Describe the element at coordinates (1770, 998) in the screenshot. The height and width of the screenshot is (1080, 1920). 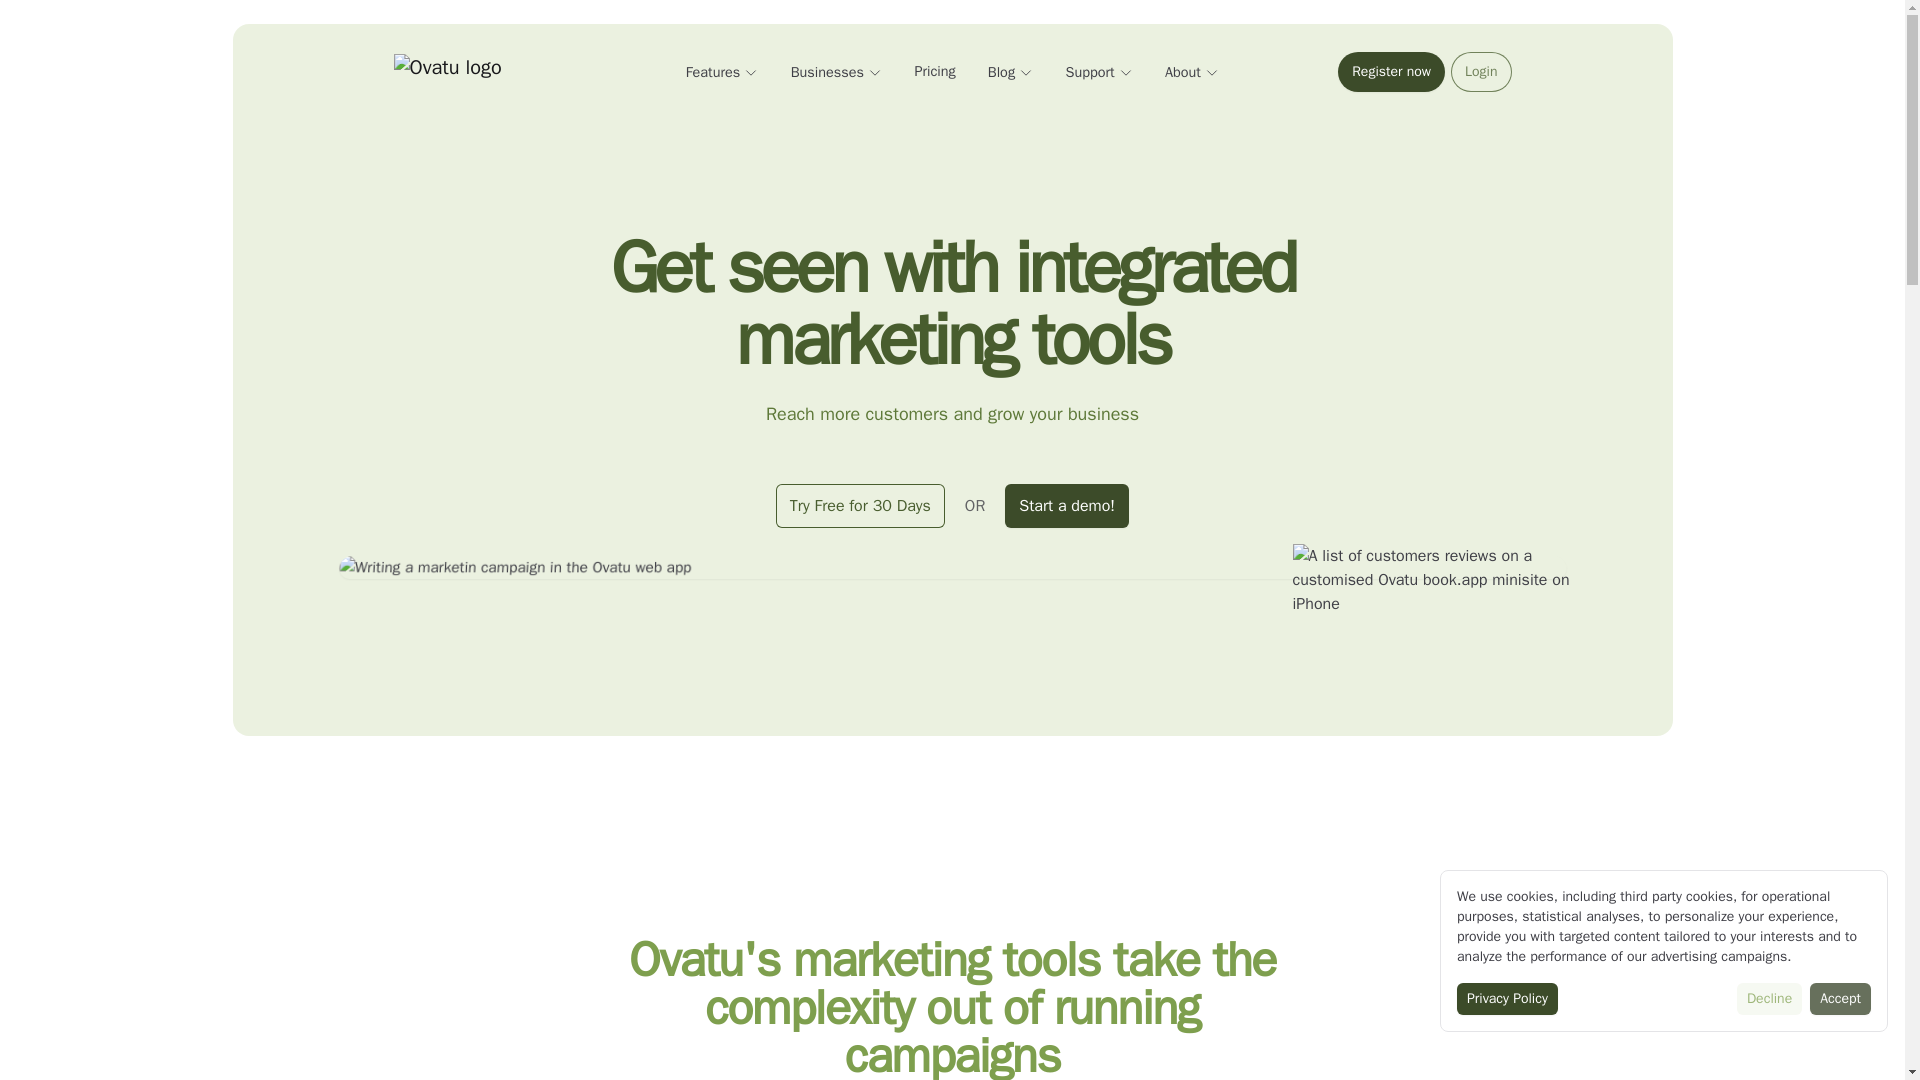
I see `Decline` at that location.